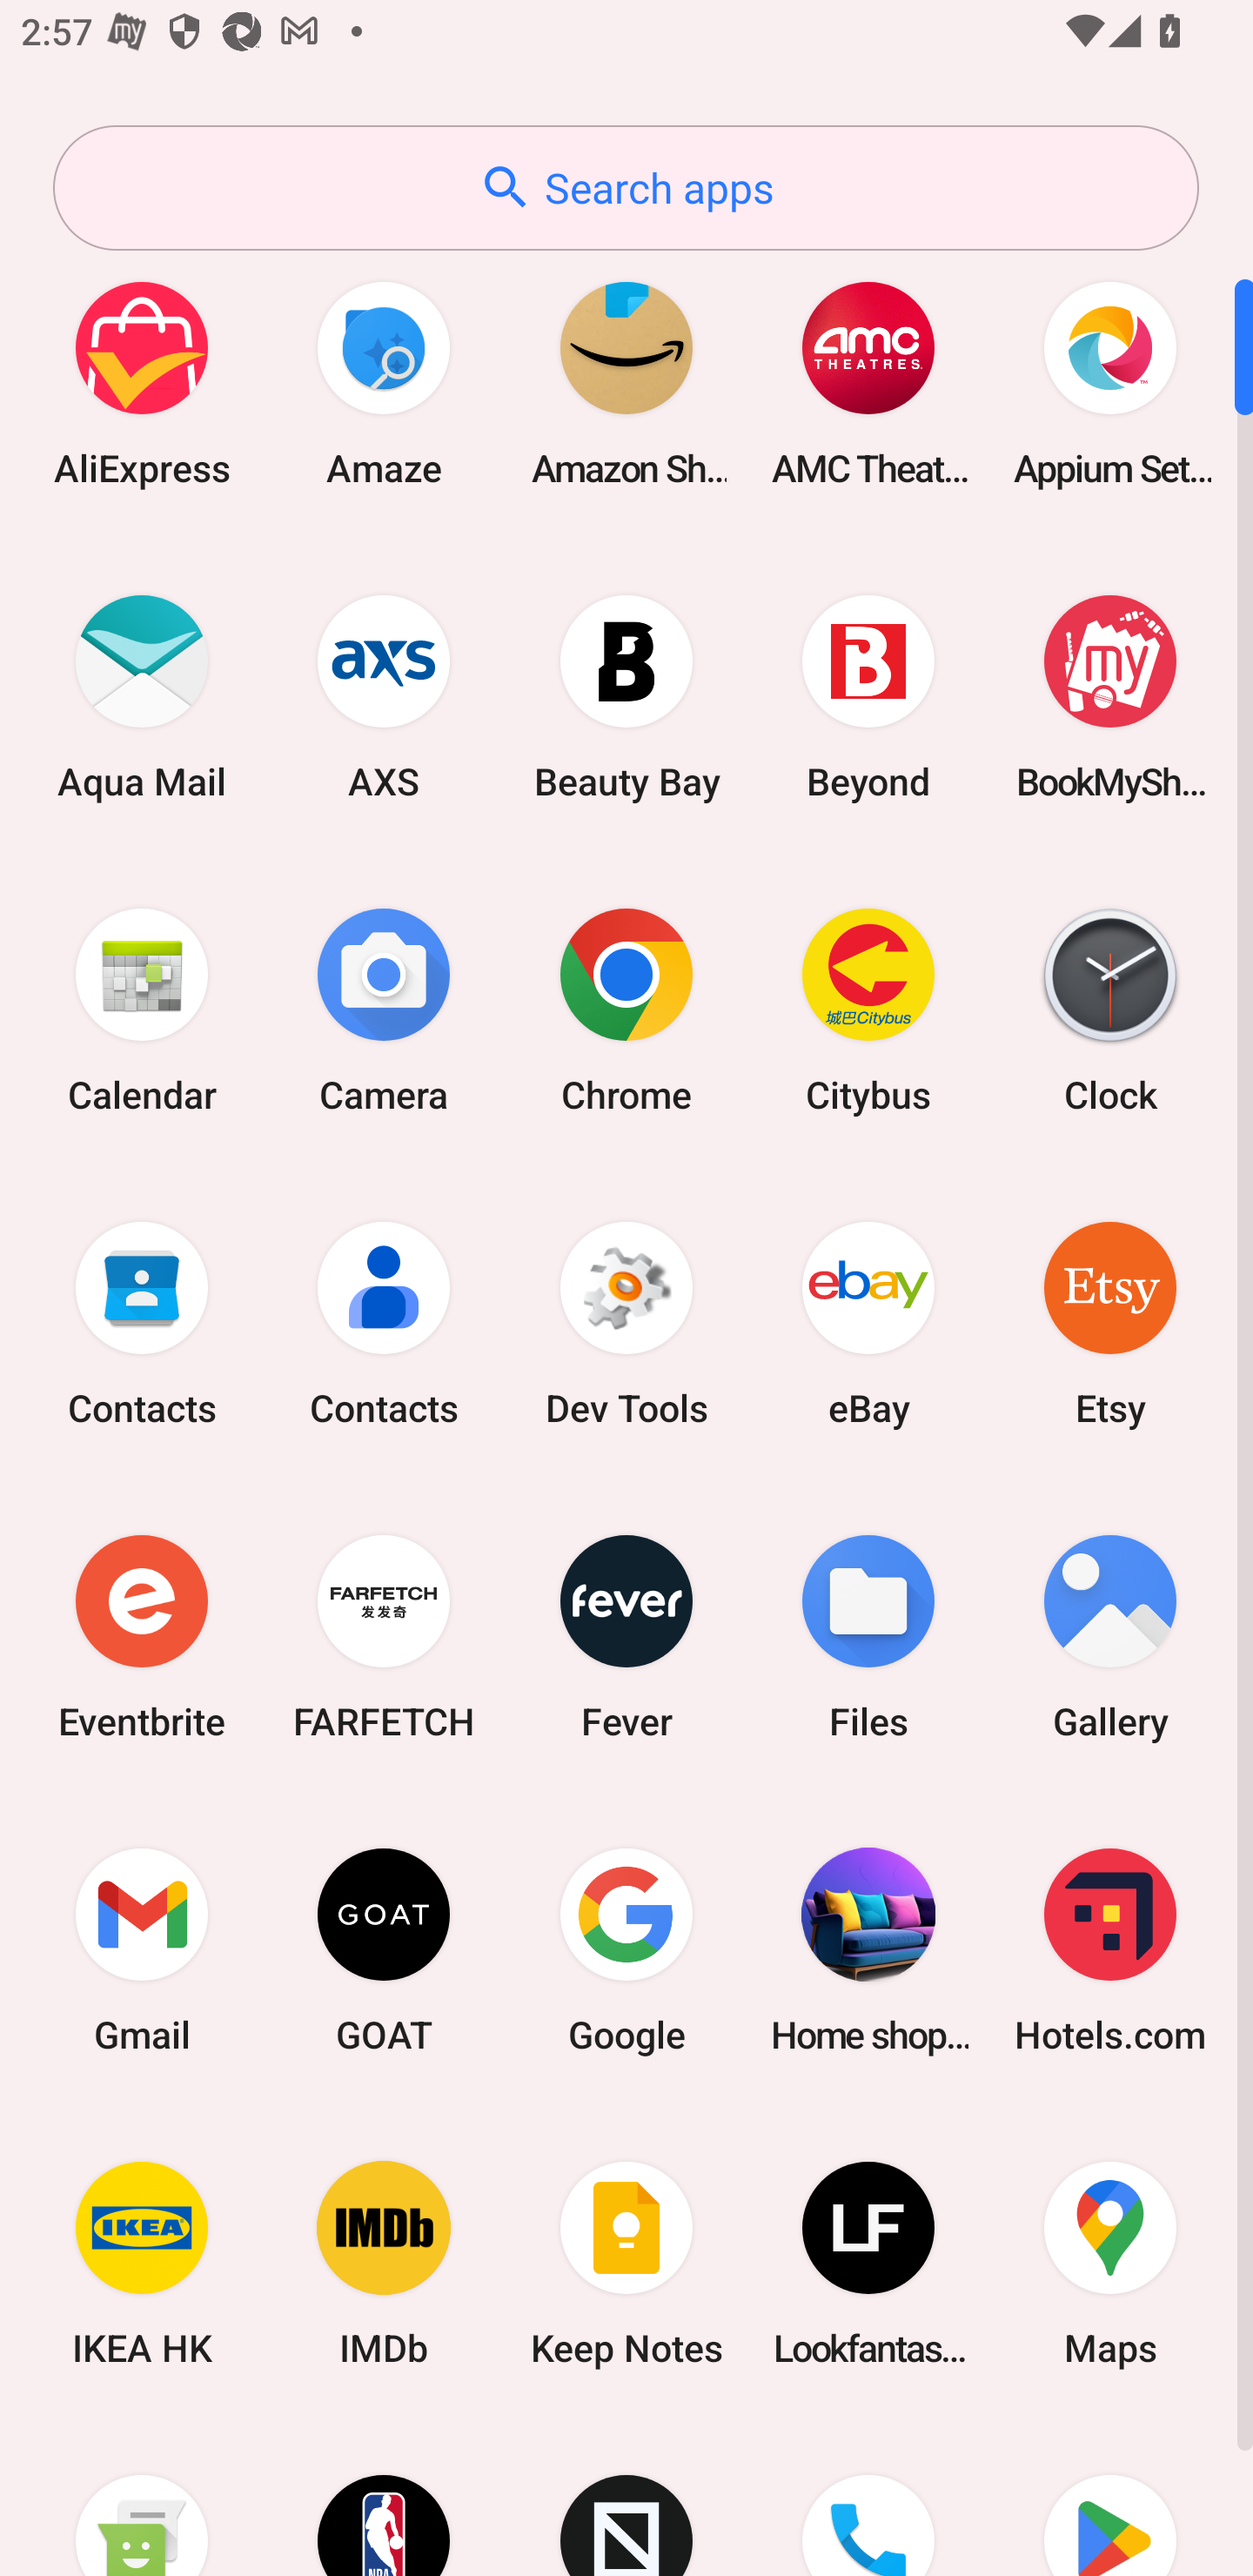  I want to click on AXS, so click(384, 696).